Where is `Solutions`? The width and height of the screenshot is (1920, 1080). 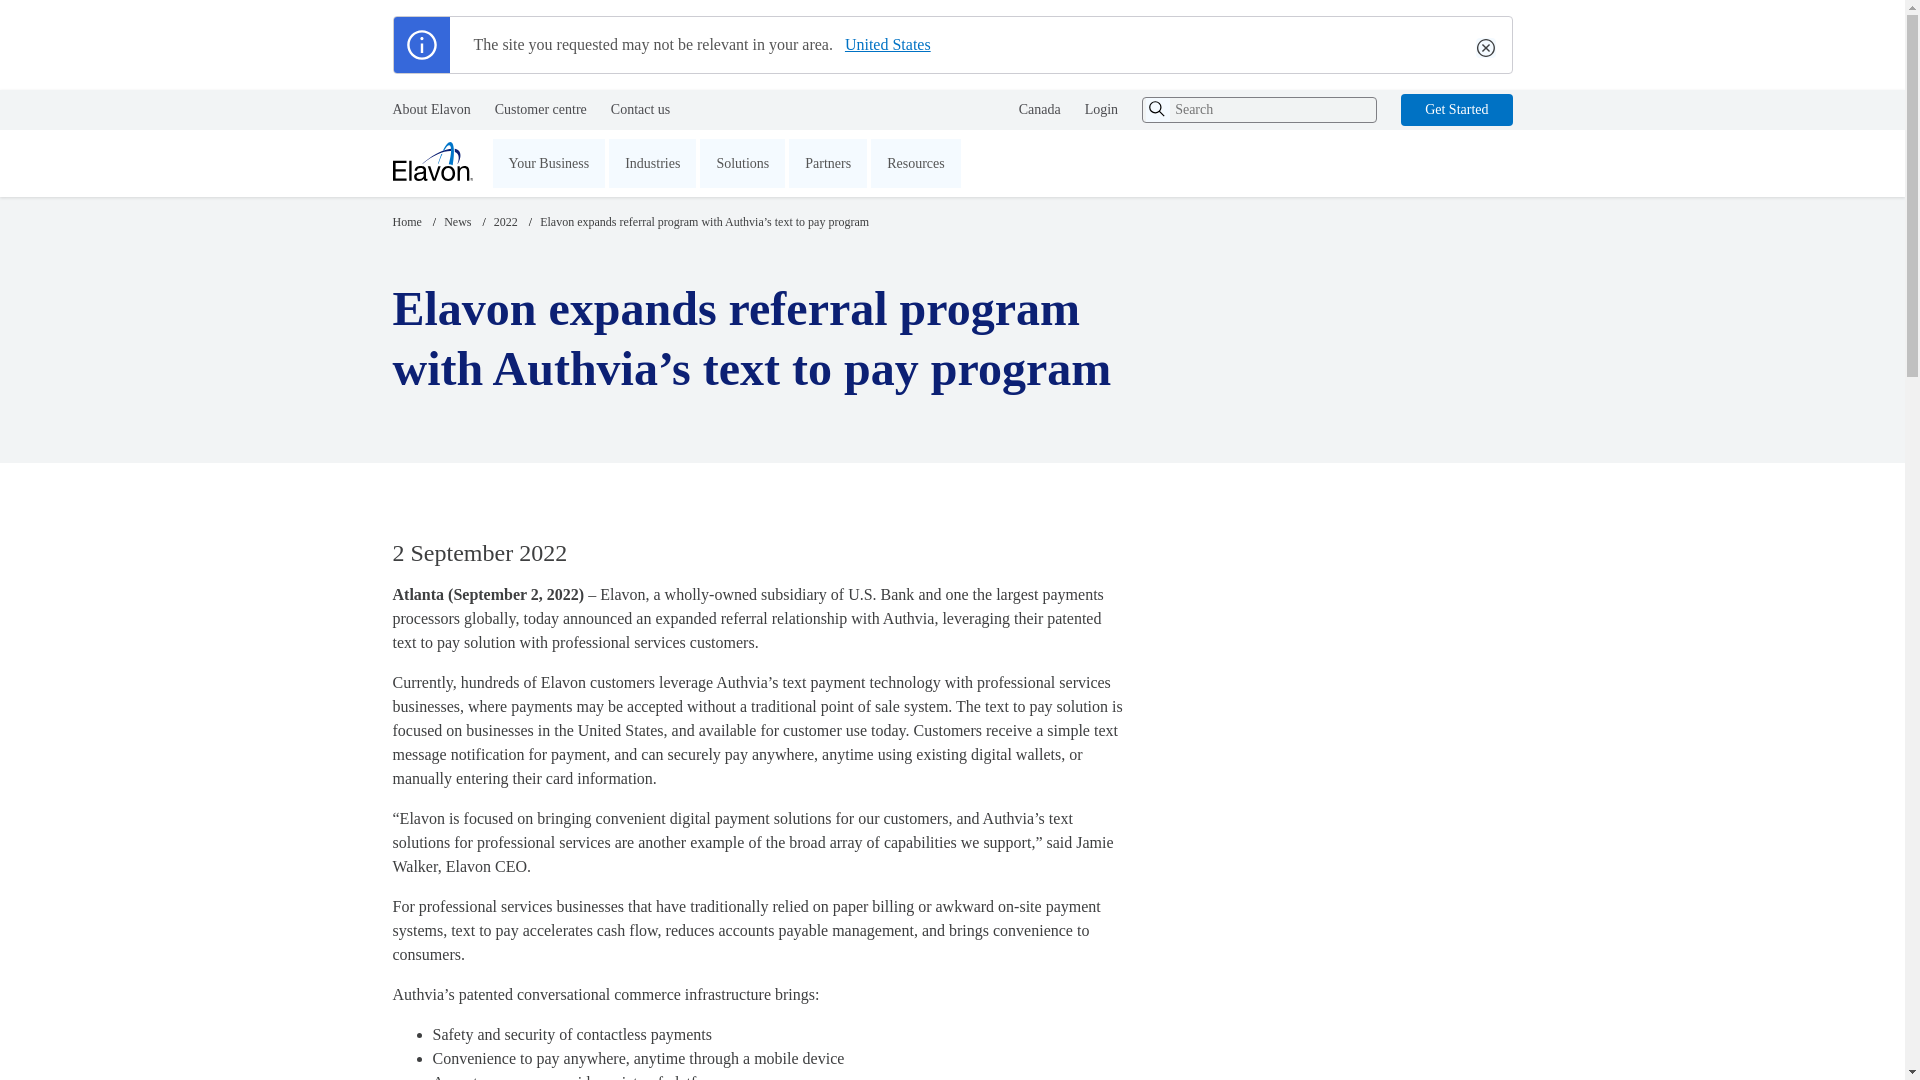
Solutions is located at coordinates (742, 164).